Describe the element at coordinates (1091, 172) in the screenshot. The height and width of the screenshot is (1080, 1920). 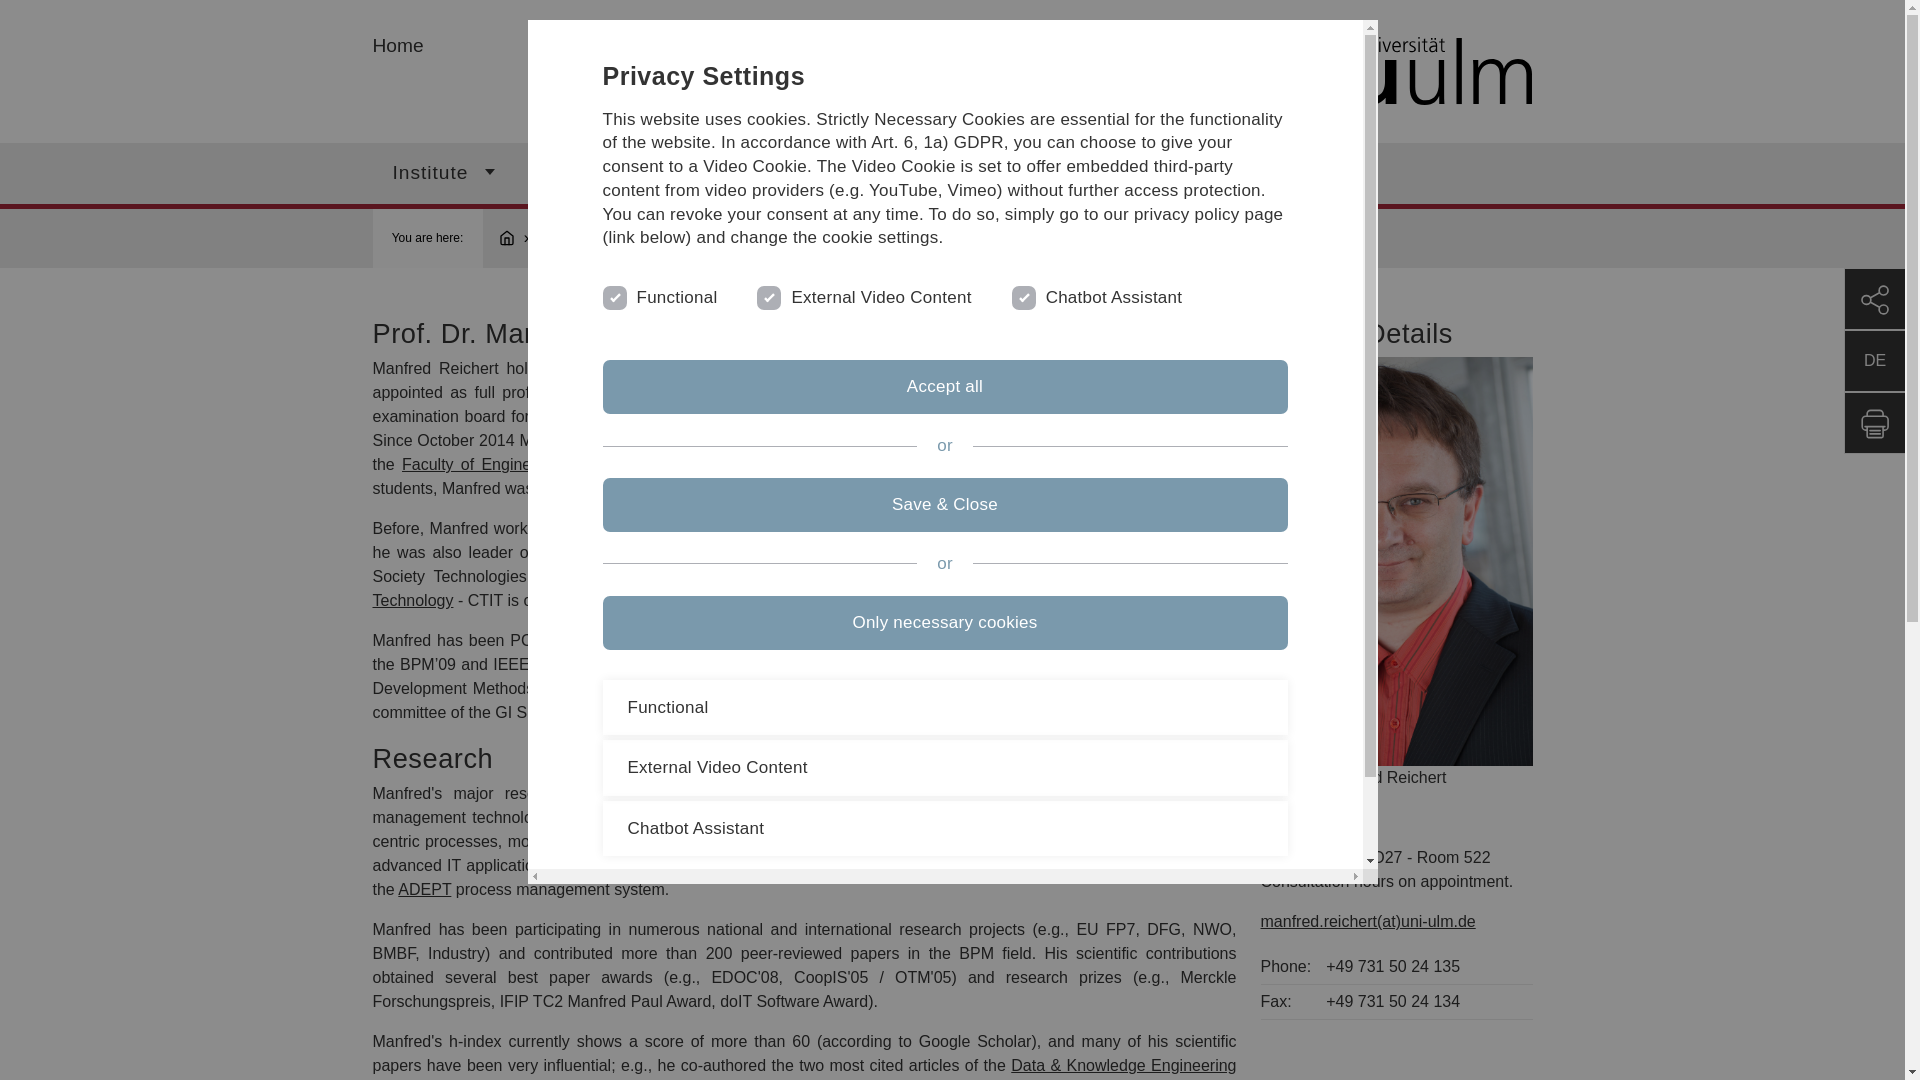
I see `Search` at that location.